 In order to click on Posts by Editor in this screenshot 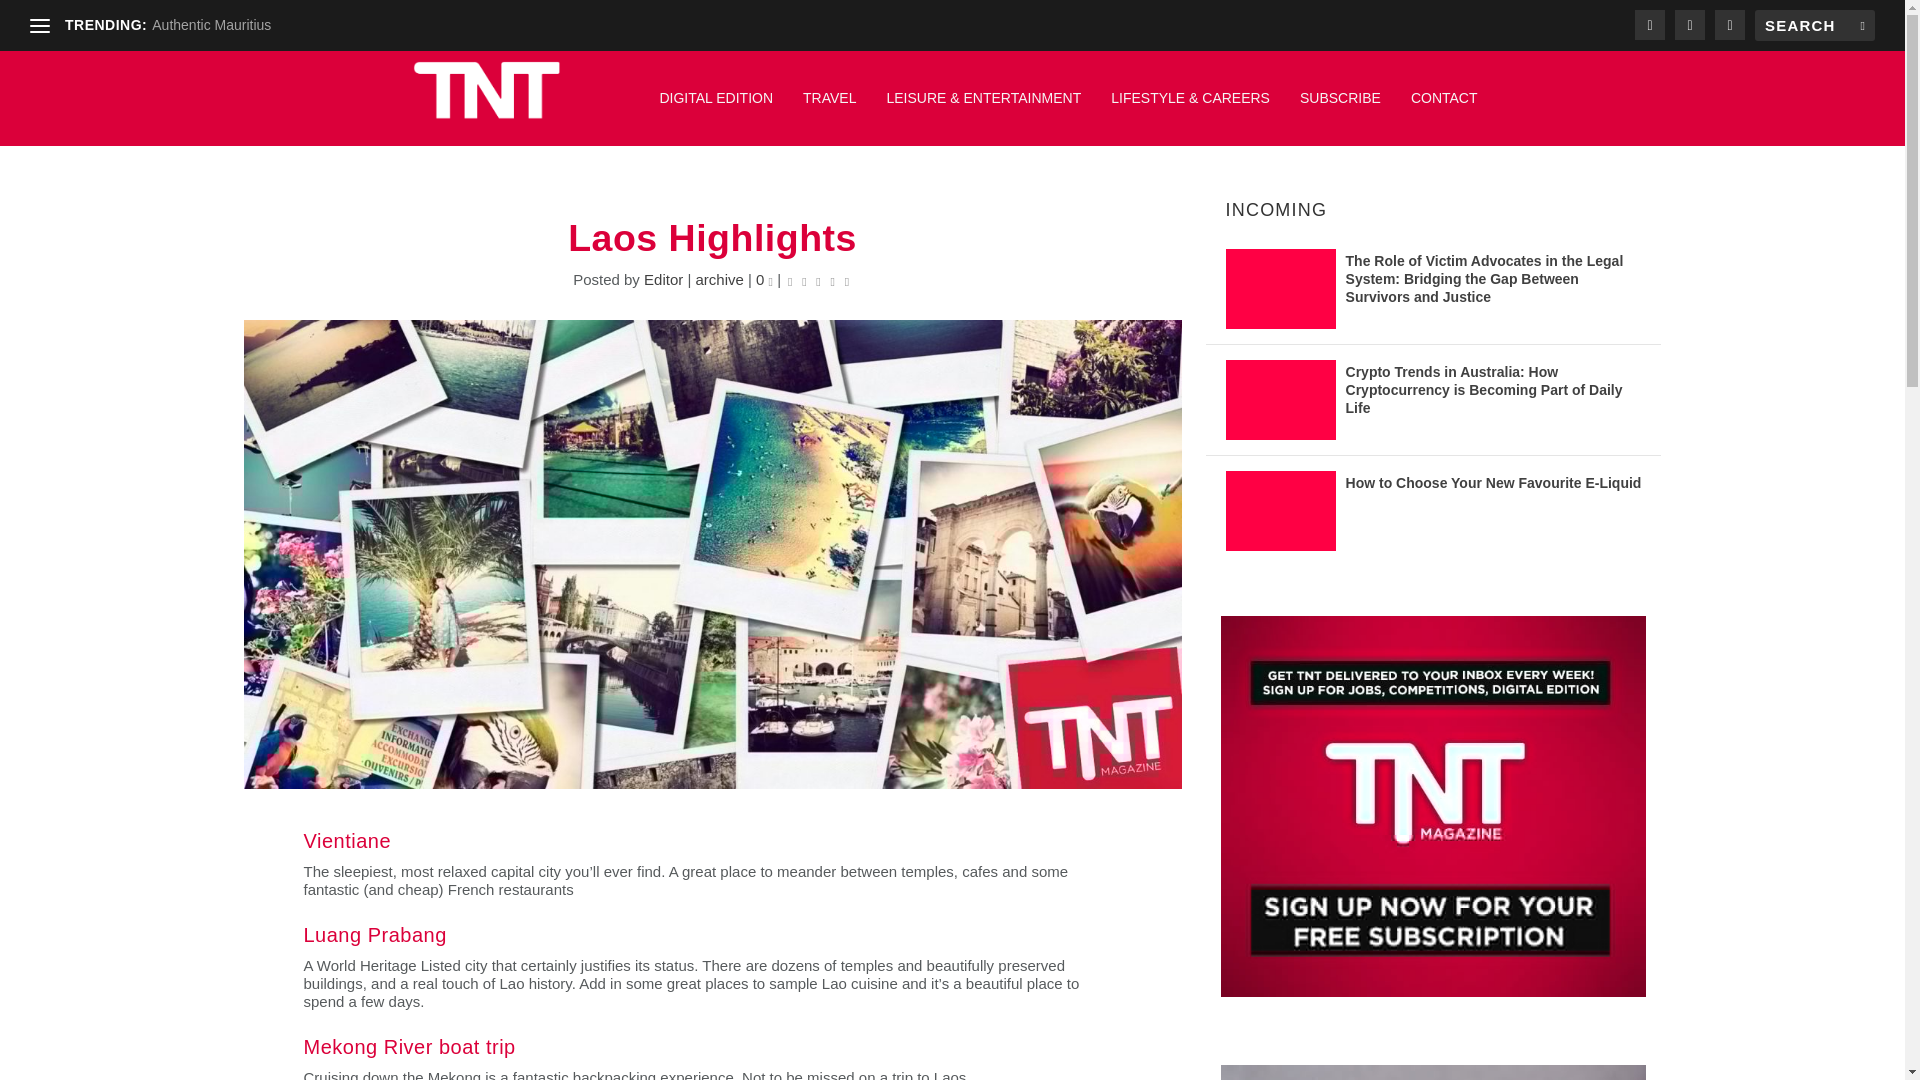, I will do `click(663, 280)`.